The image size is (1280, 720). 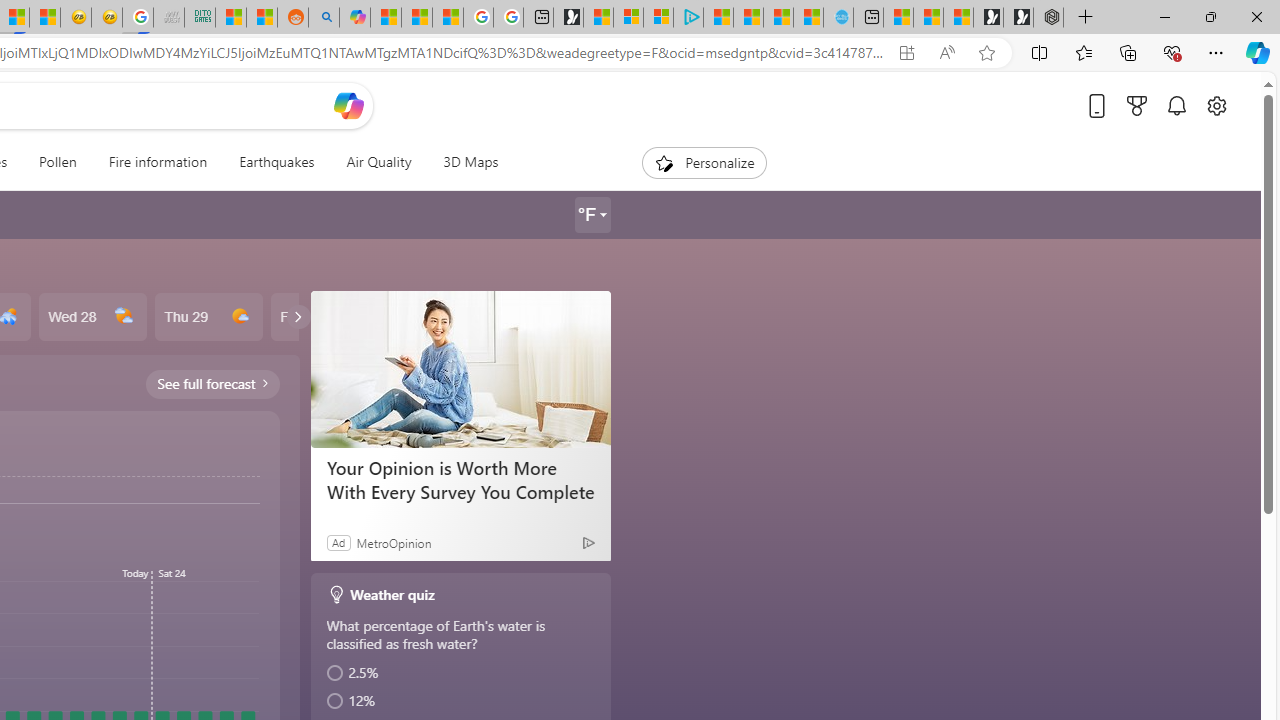 What do you see at coordinates (592, 215) in the screenshot?
I see `Weather settings` at bounding box center [592, 215].